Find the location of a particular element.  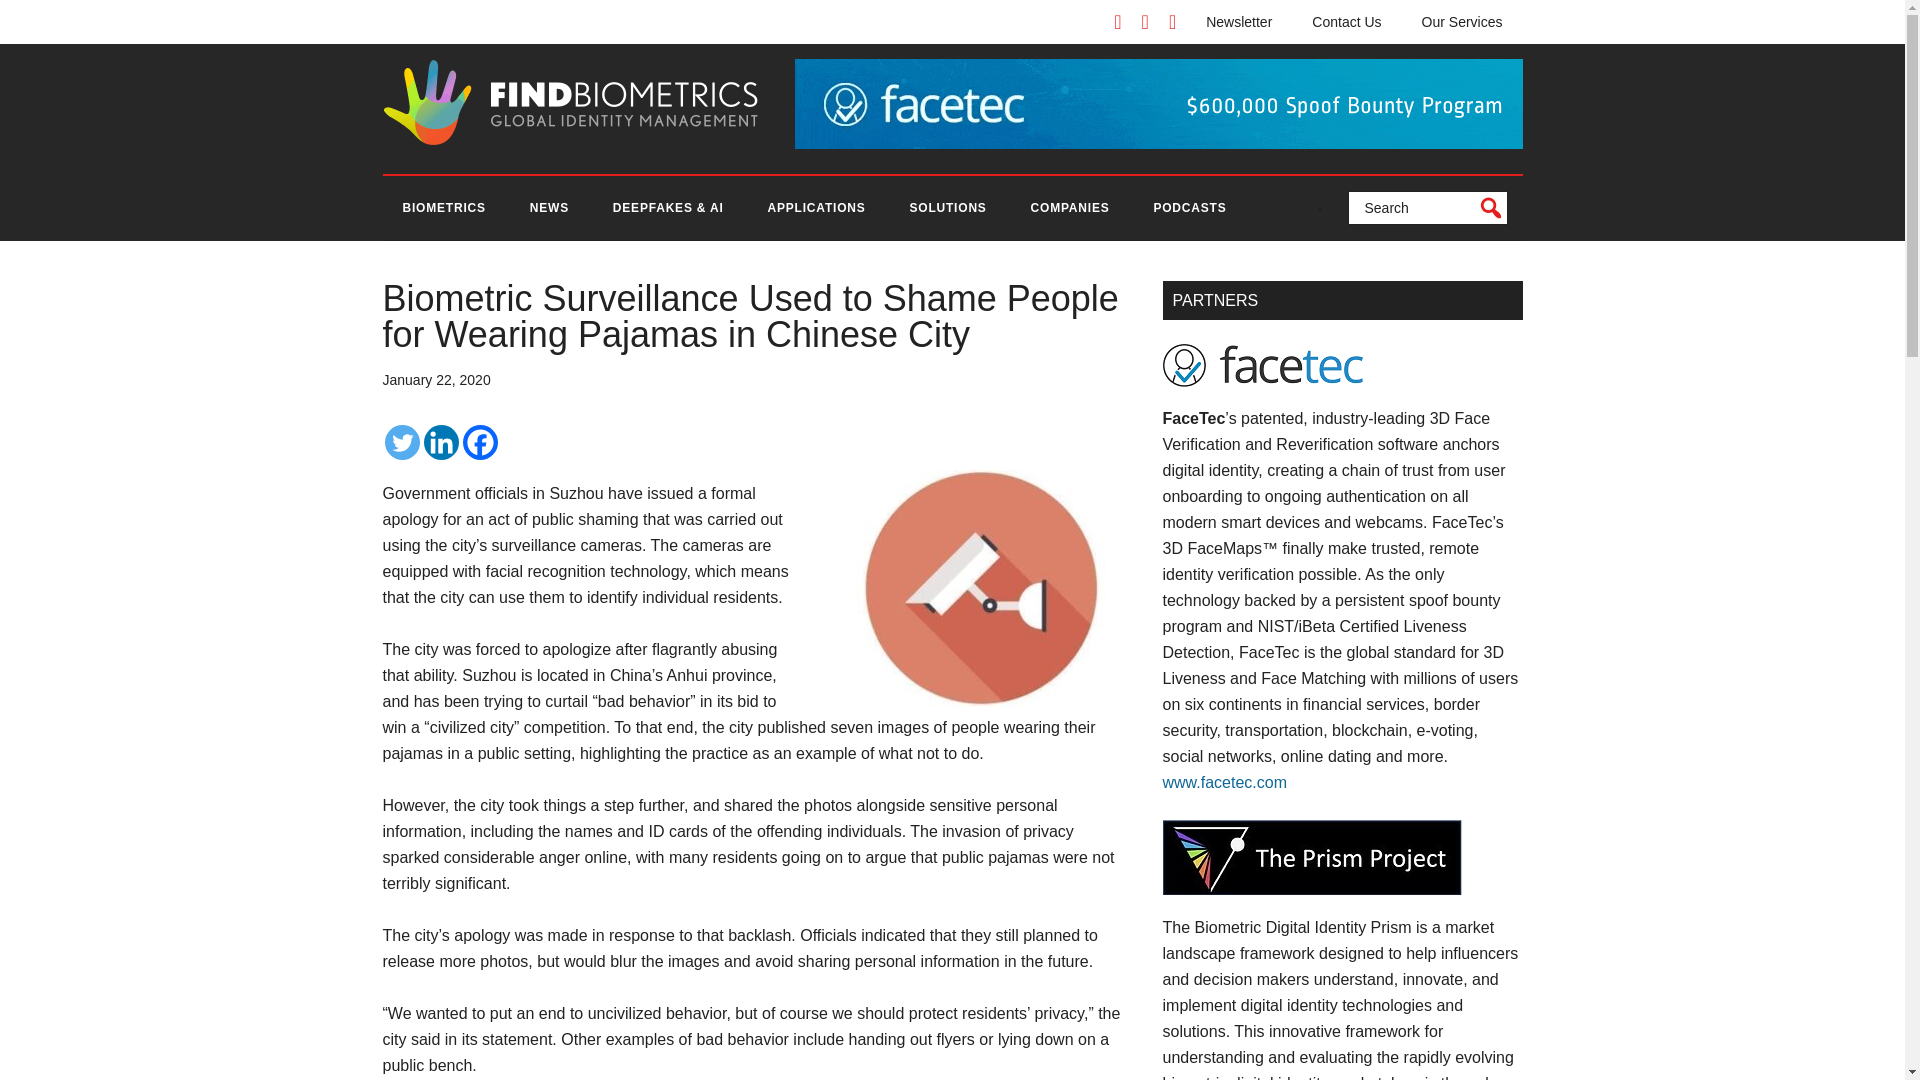

Our Services is located at coordinates (1462, 22).